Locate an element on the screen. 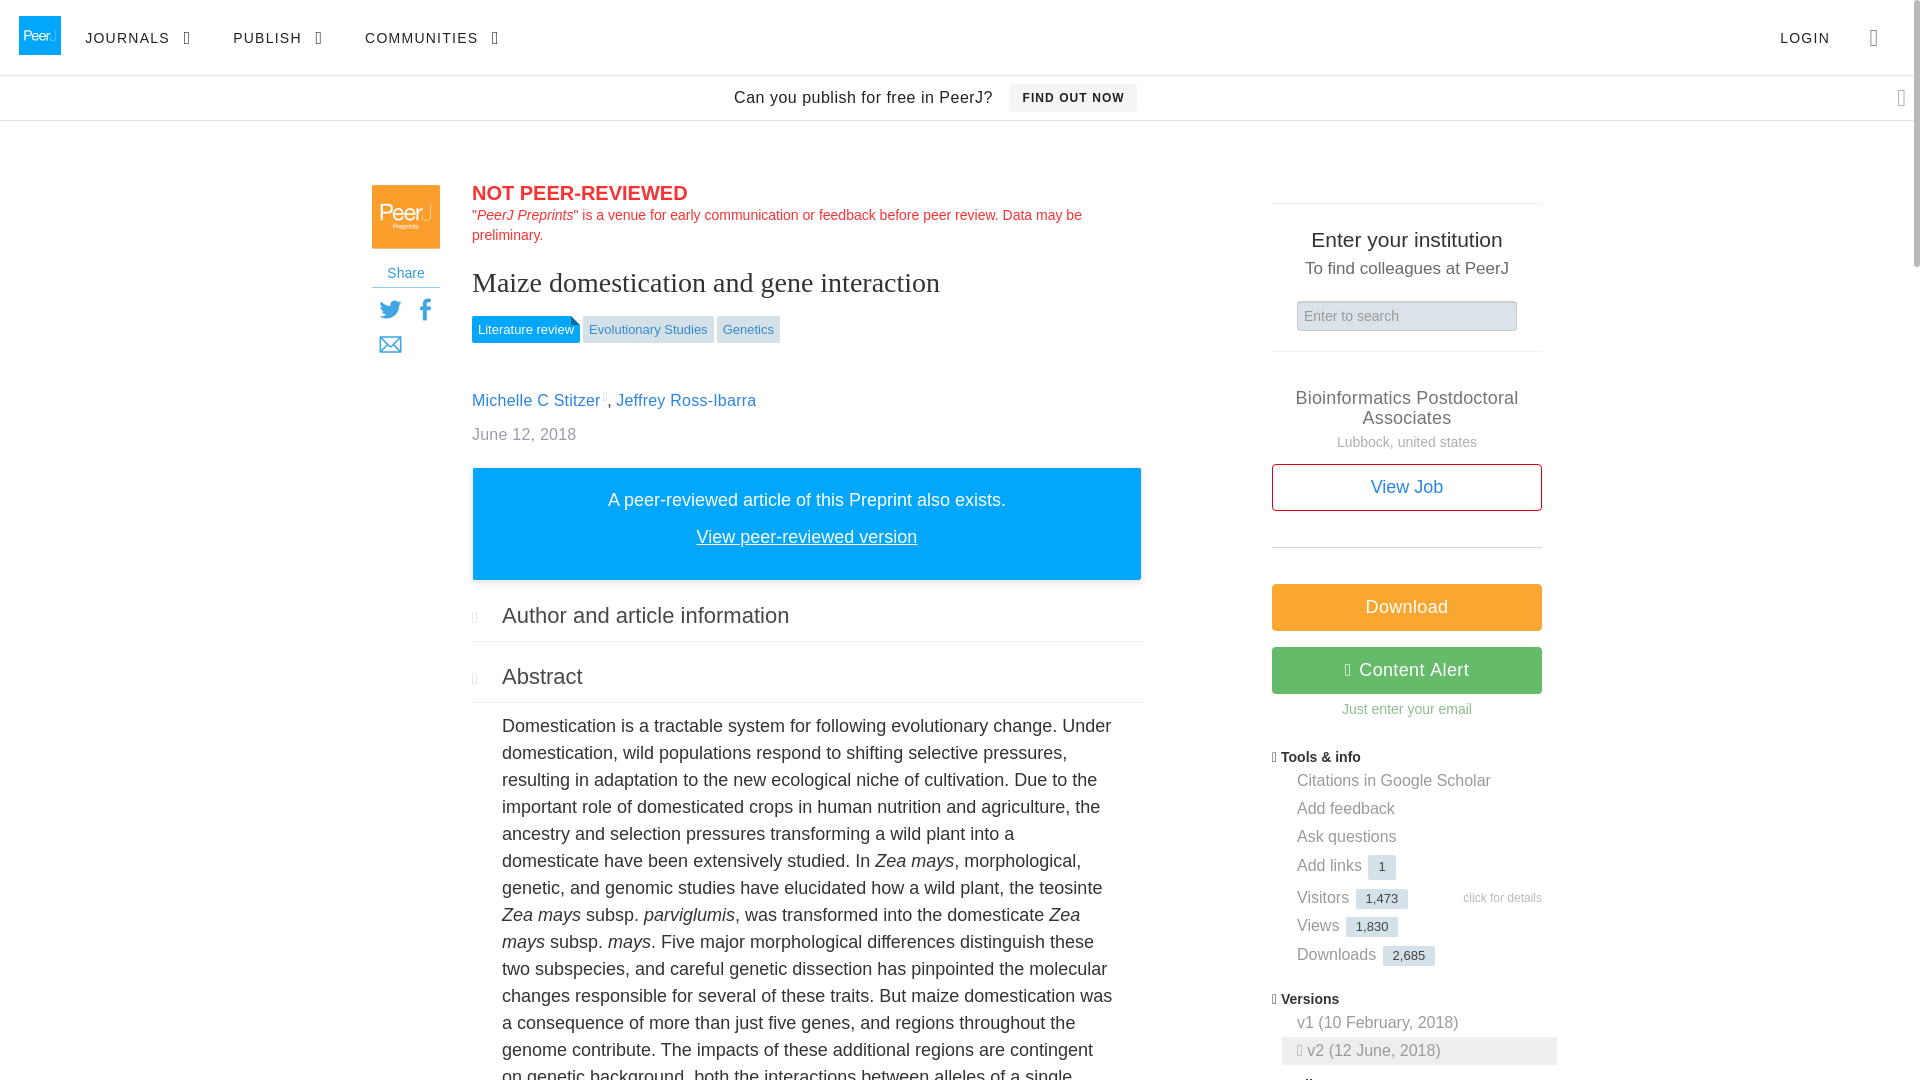 The width and height of the screenshot is (1920, 1080). X is located at coordinates (390, 309).